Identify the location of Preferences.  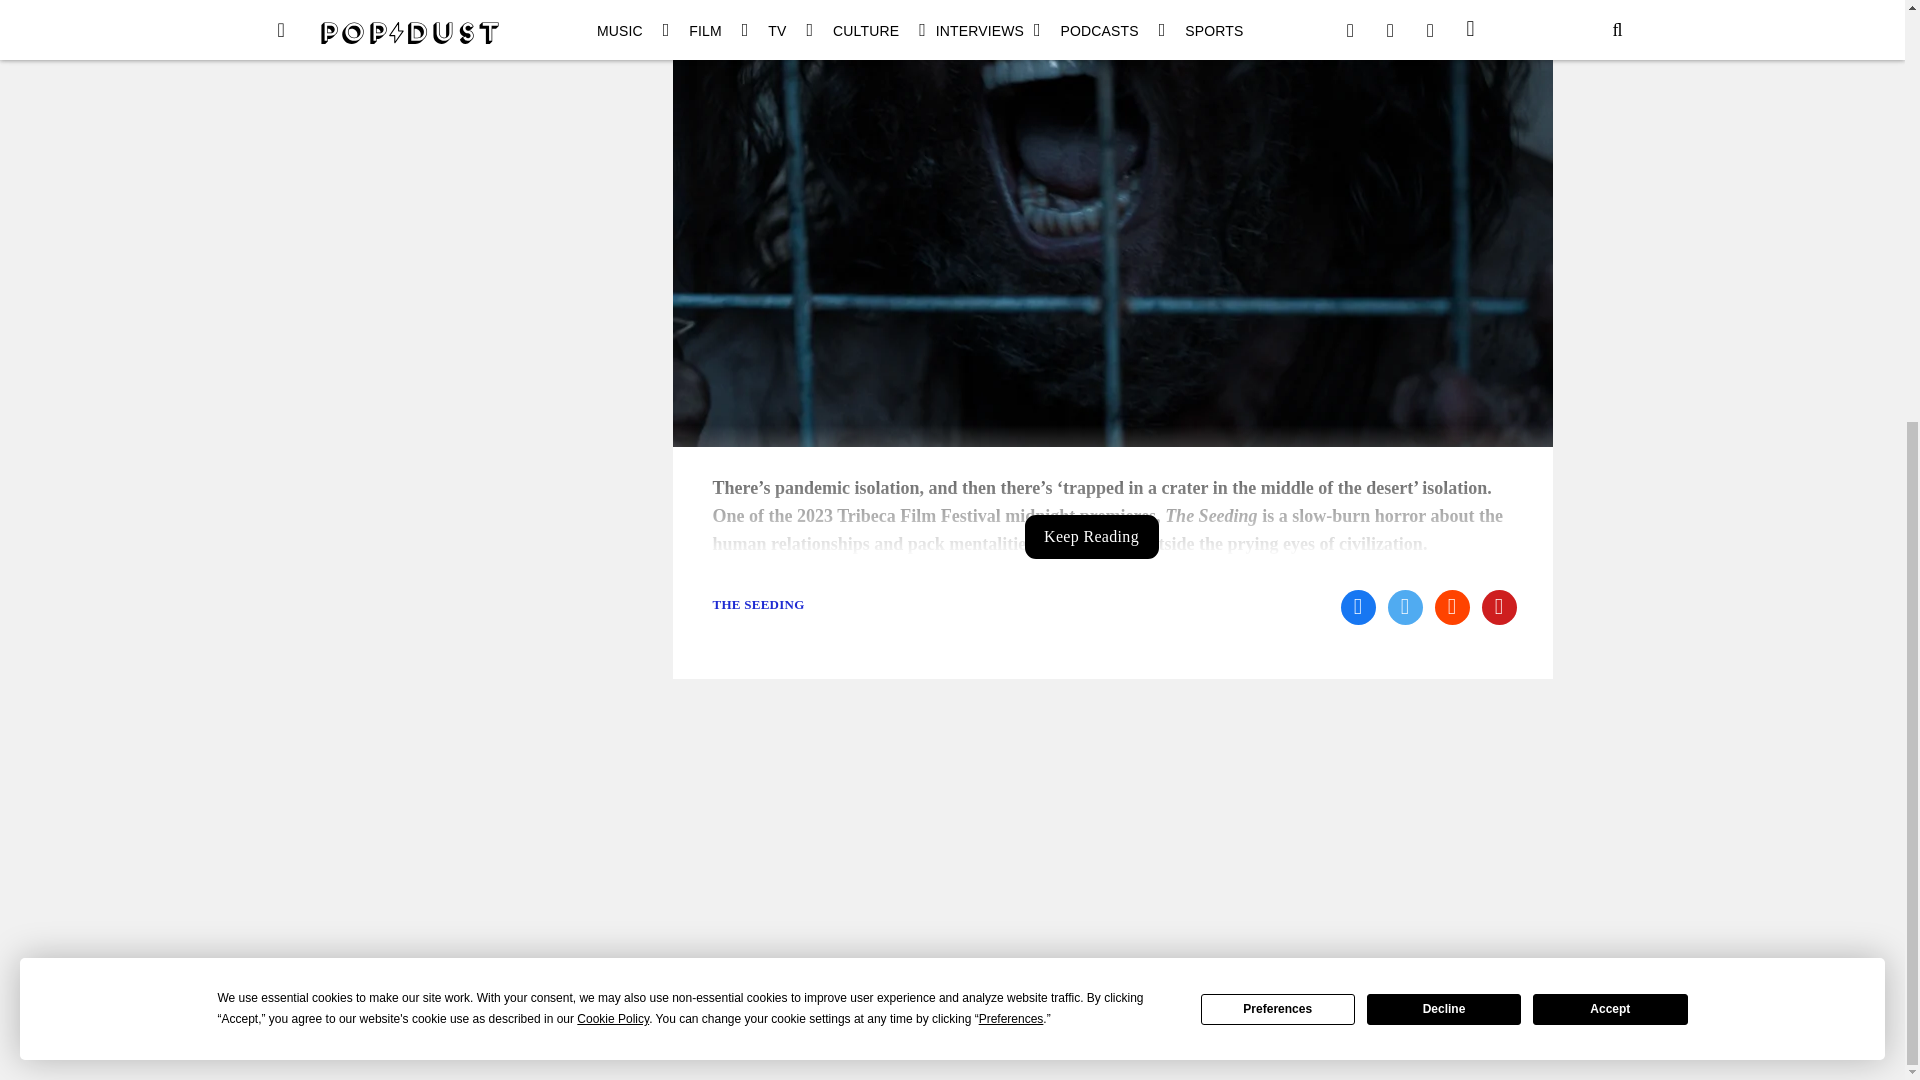
(1278, 326).